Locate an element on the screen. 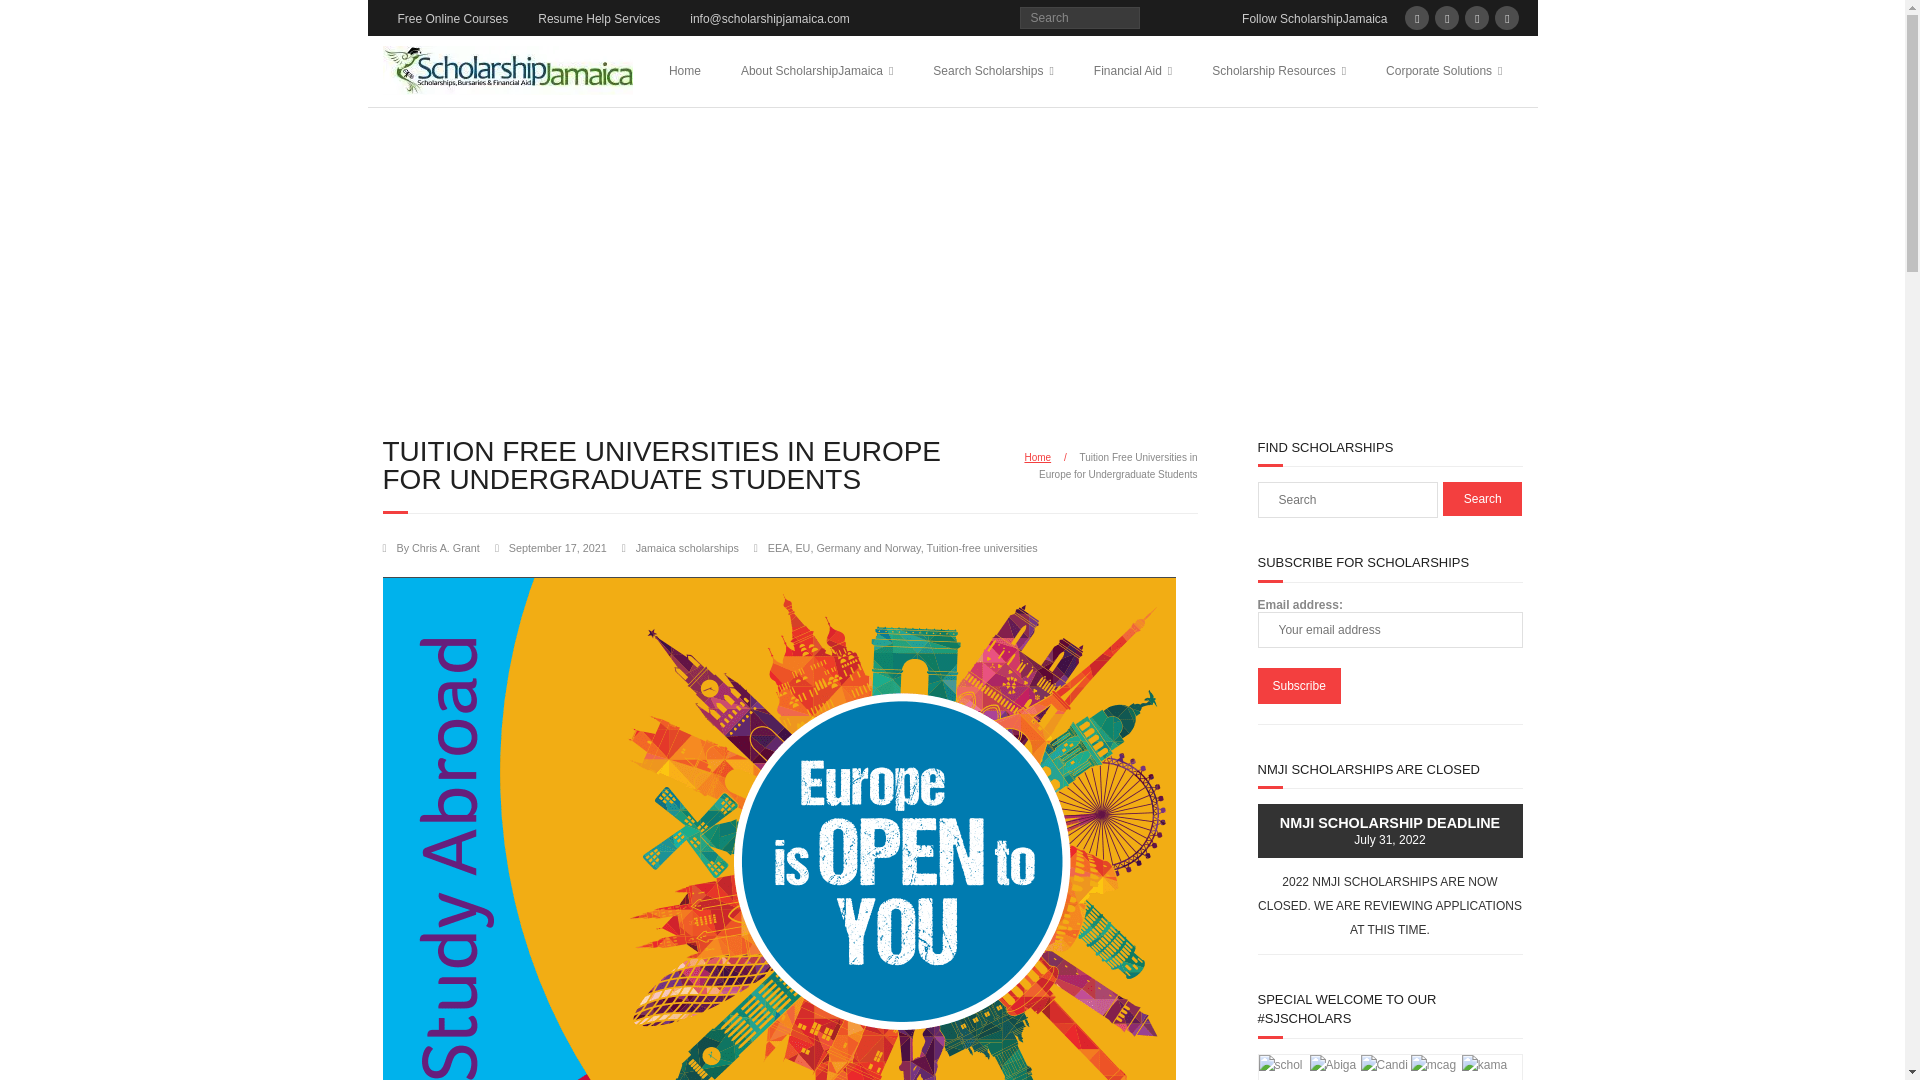 This screenshot has height=1080, width=1920. Abigail Wheatley is located at coordinates (1333, 1068).